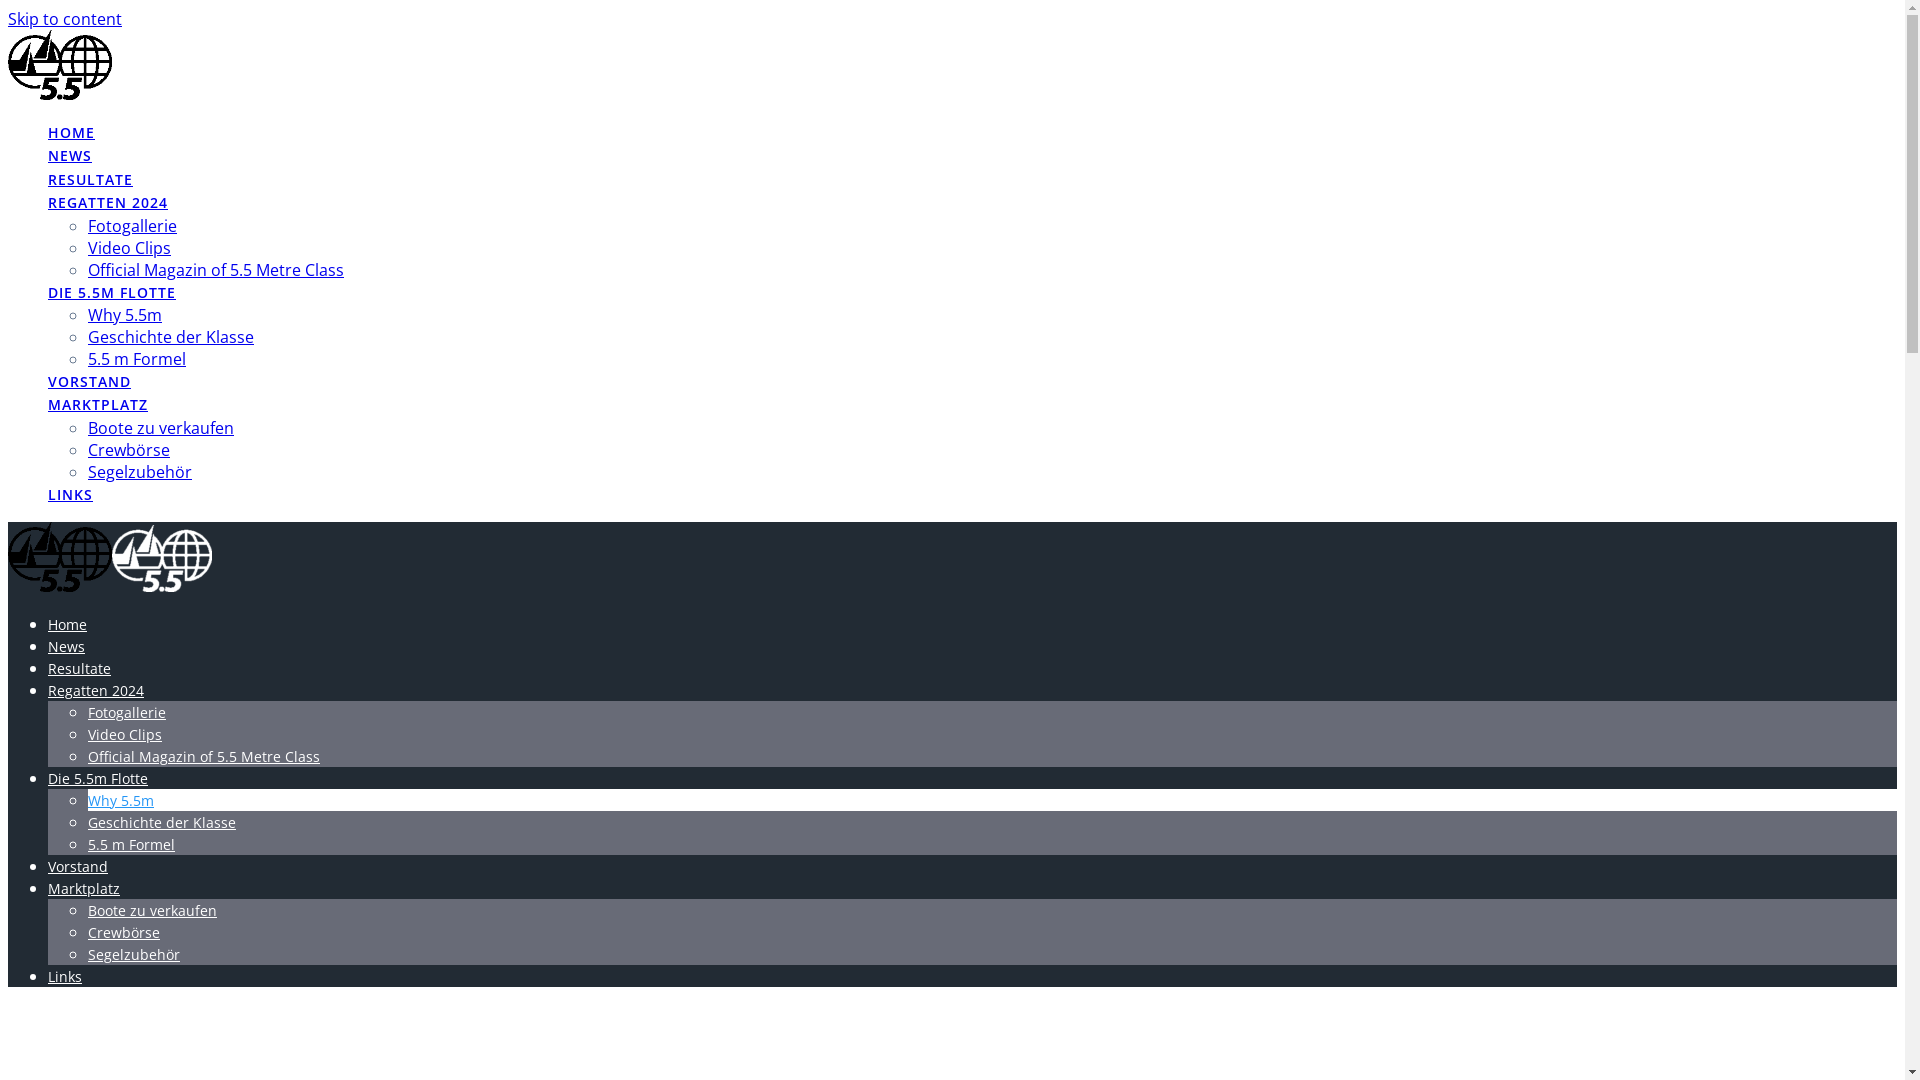 The height and width of the screenshot is (1080, 1920). What do you see at coordinates (72, 134) in the screenshot?
I see `HOME` at bounding box center [72, 134].